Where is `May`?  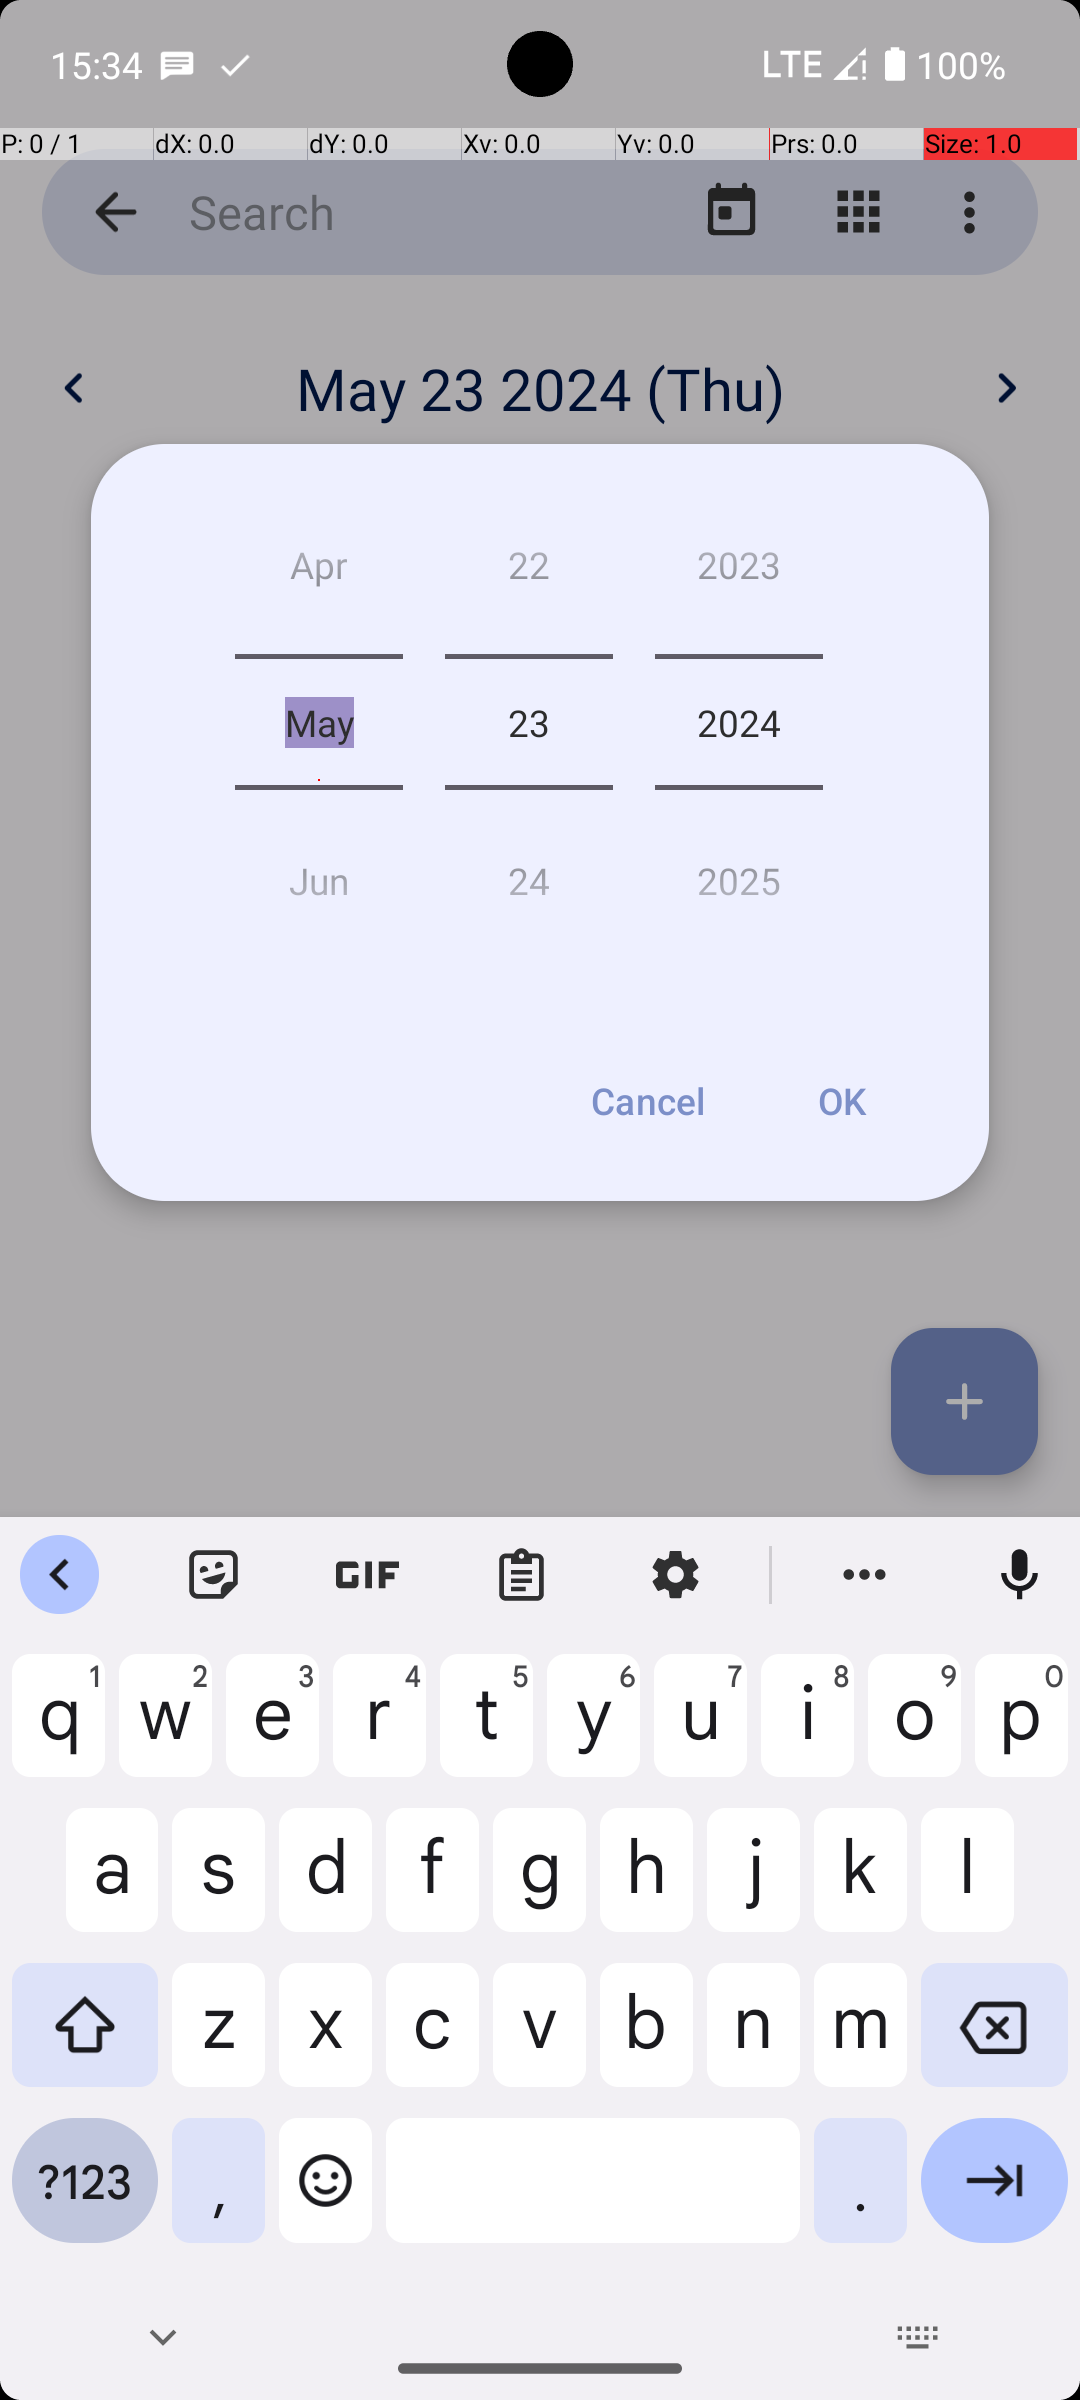
May is located at coordinates (319, 722).